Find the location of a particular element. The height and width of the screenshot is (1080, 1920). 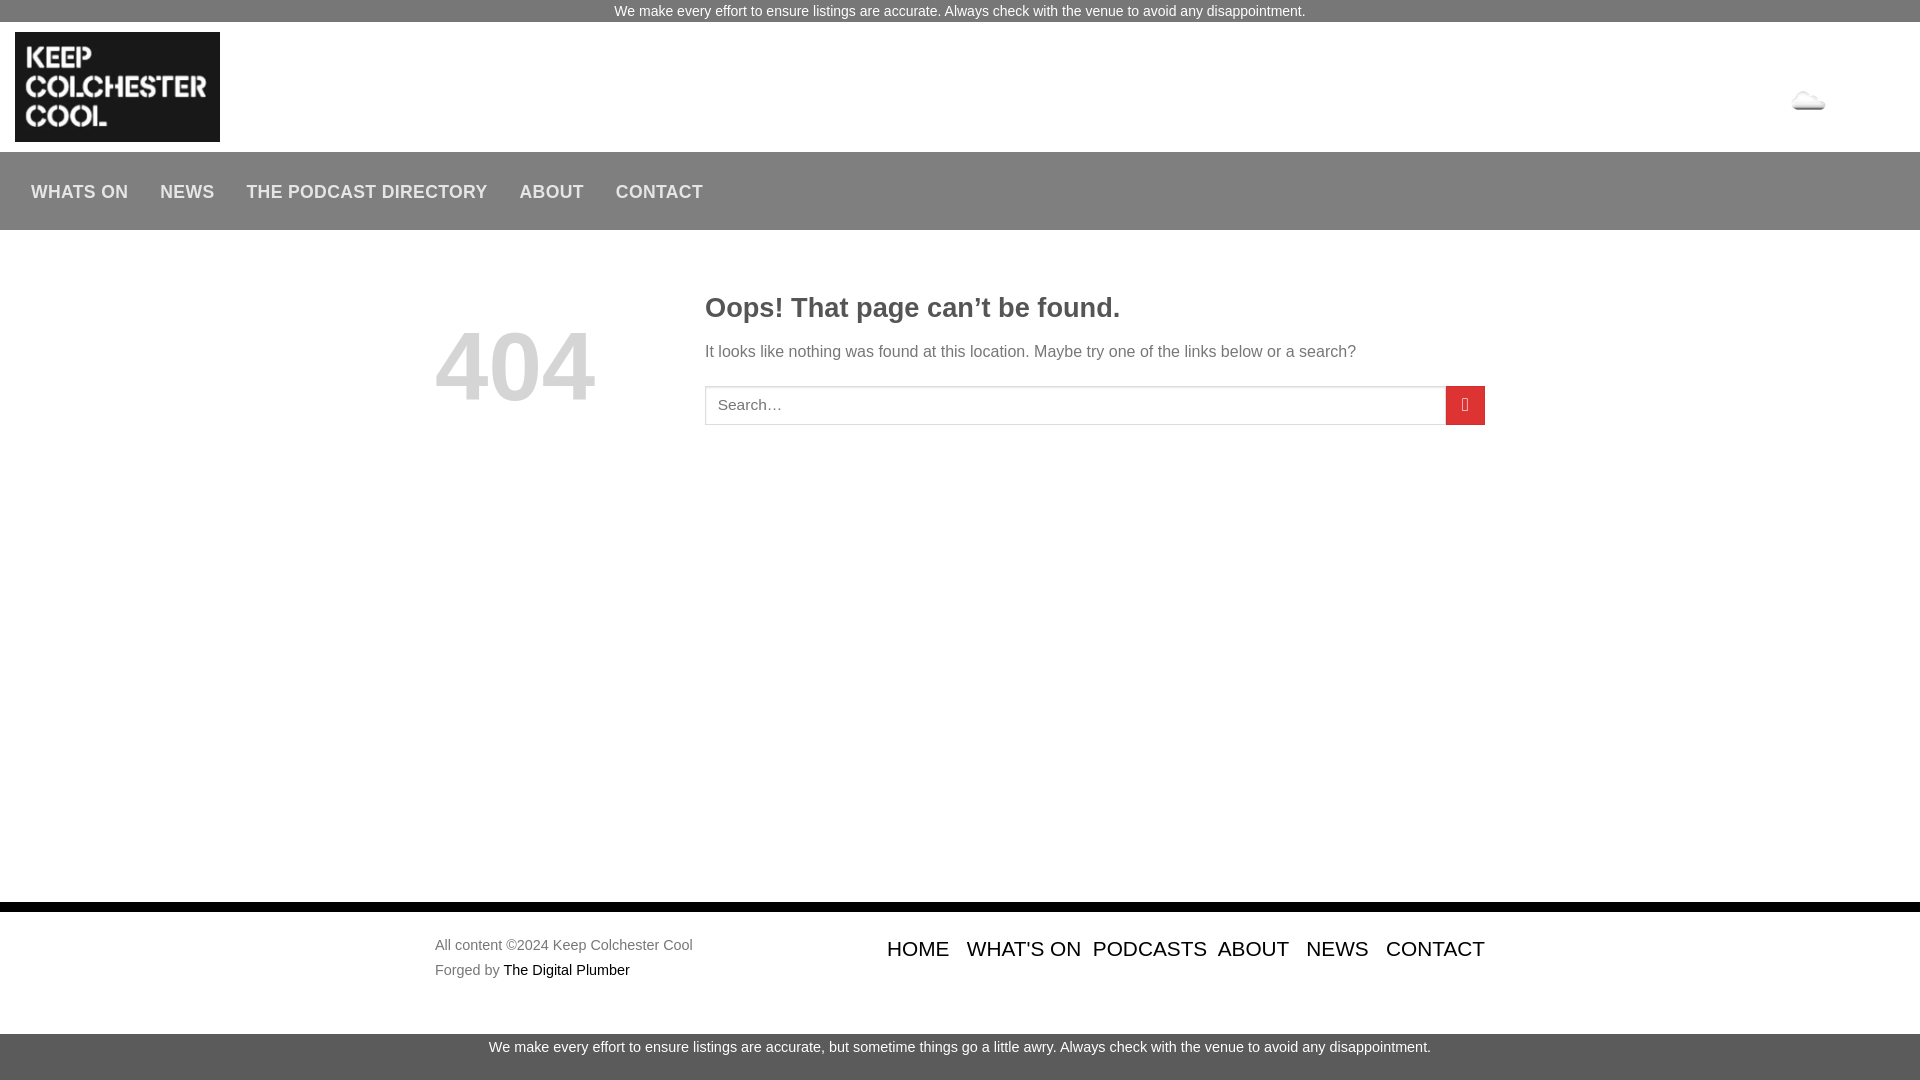

WHATS ON is located at coordinates (80, 191).